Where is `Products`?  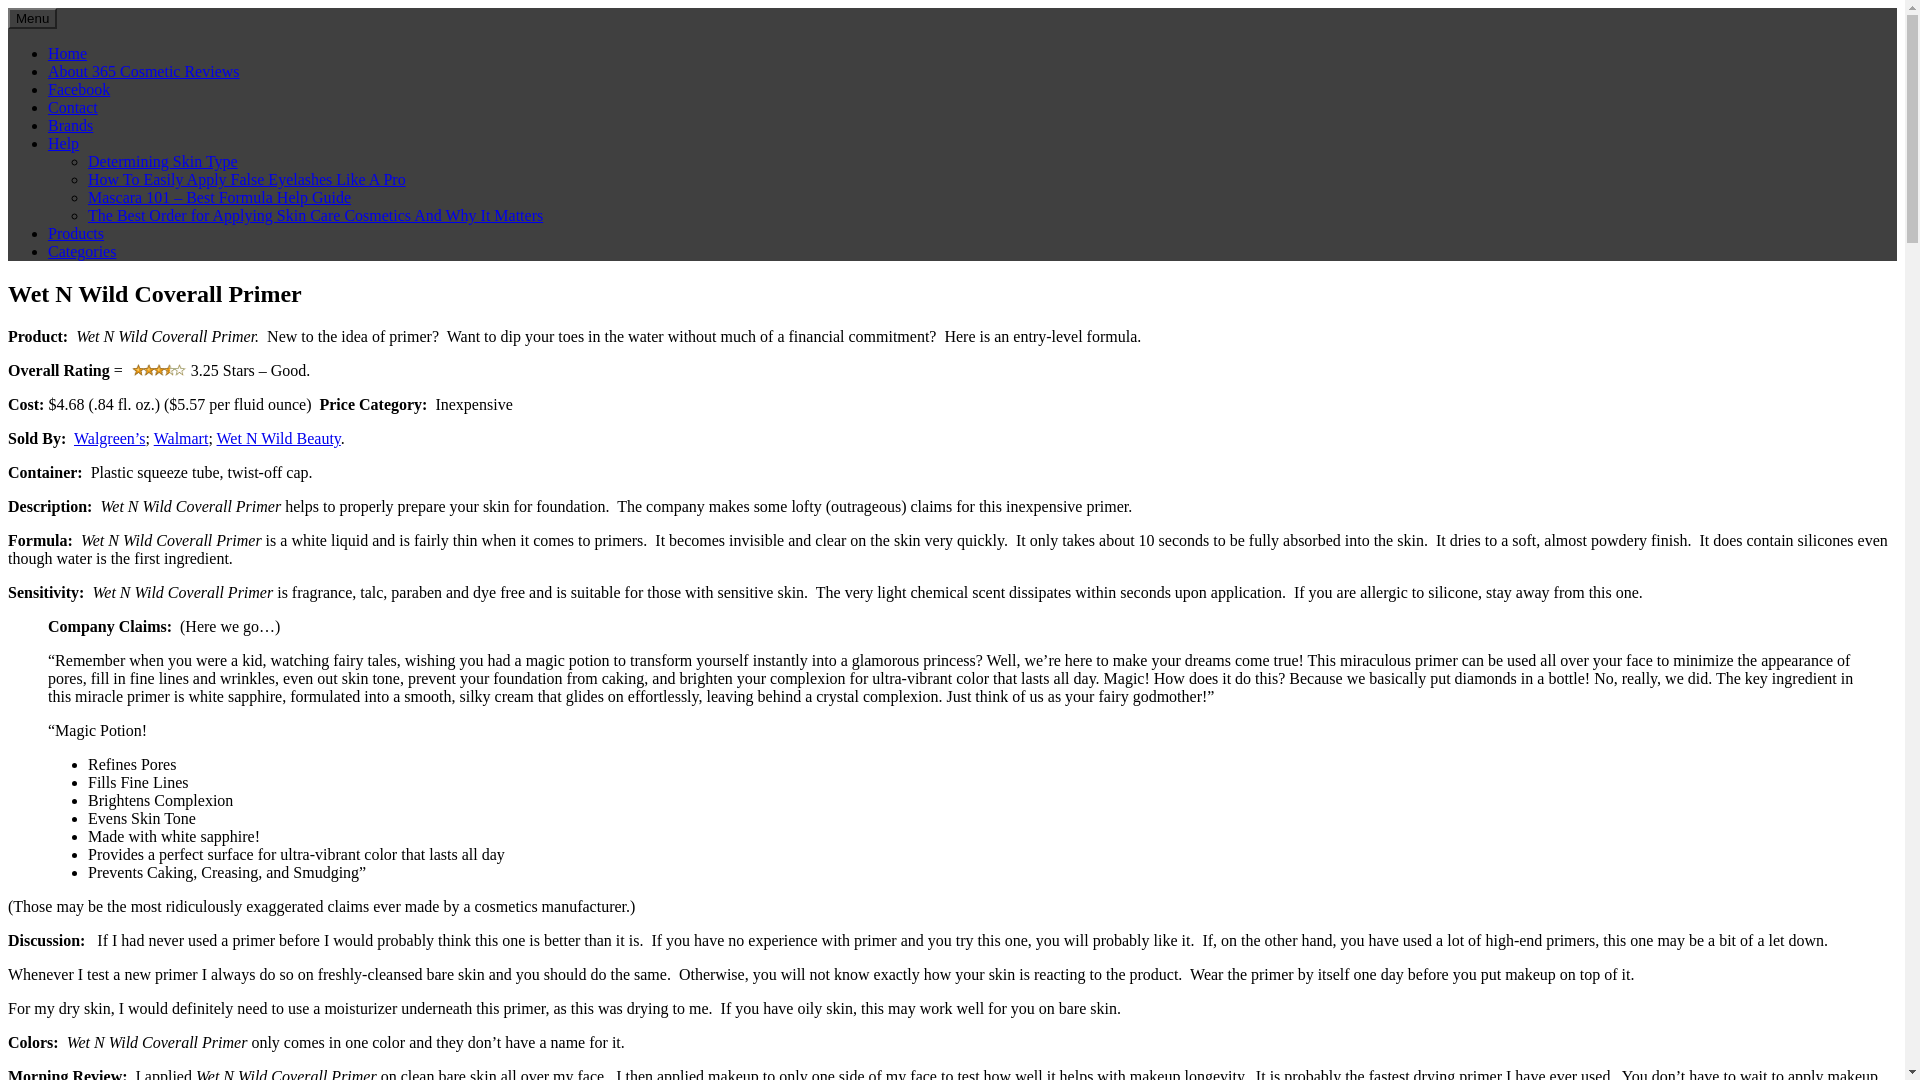 Products is located at coordinates (76, 234).